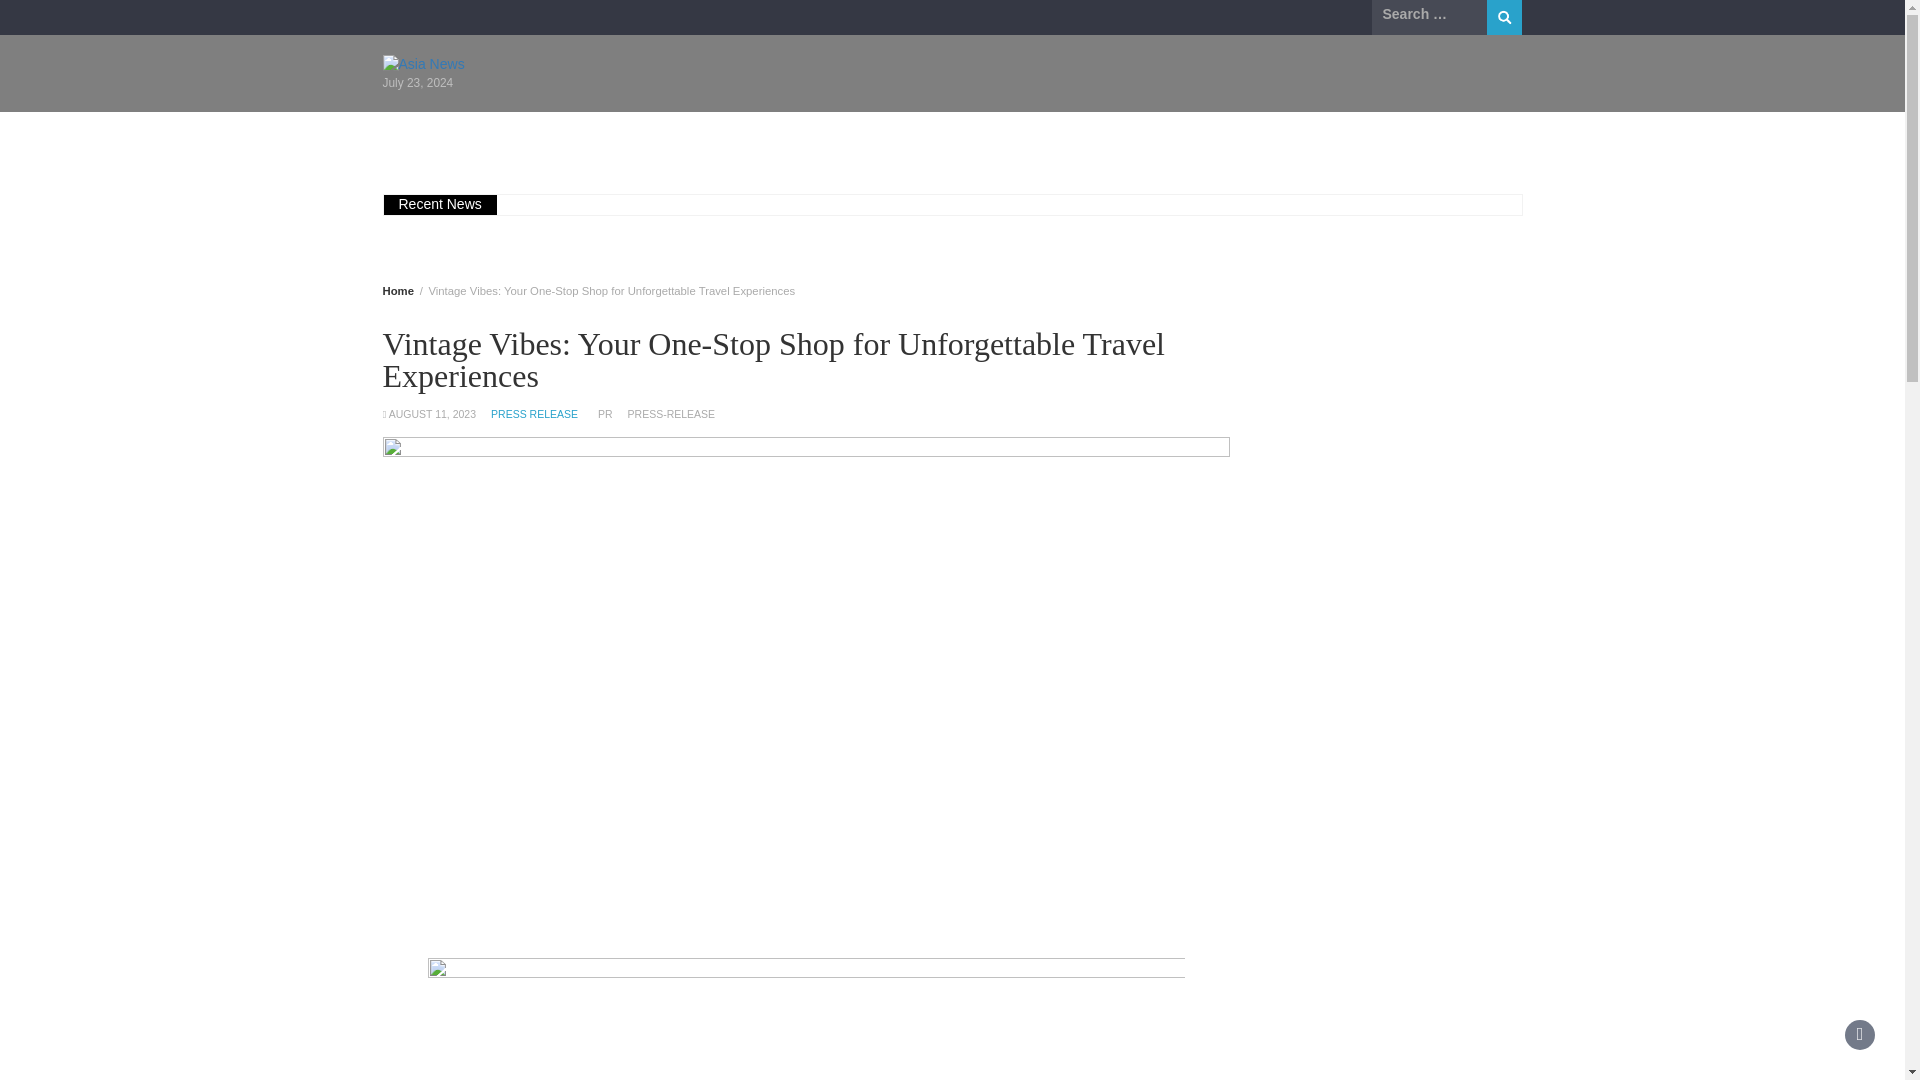 The image size is (1920, 1080). Describe the element at coordinates (426, 139) in the screenshot. I see `Home` at that location.